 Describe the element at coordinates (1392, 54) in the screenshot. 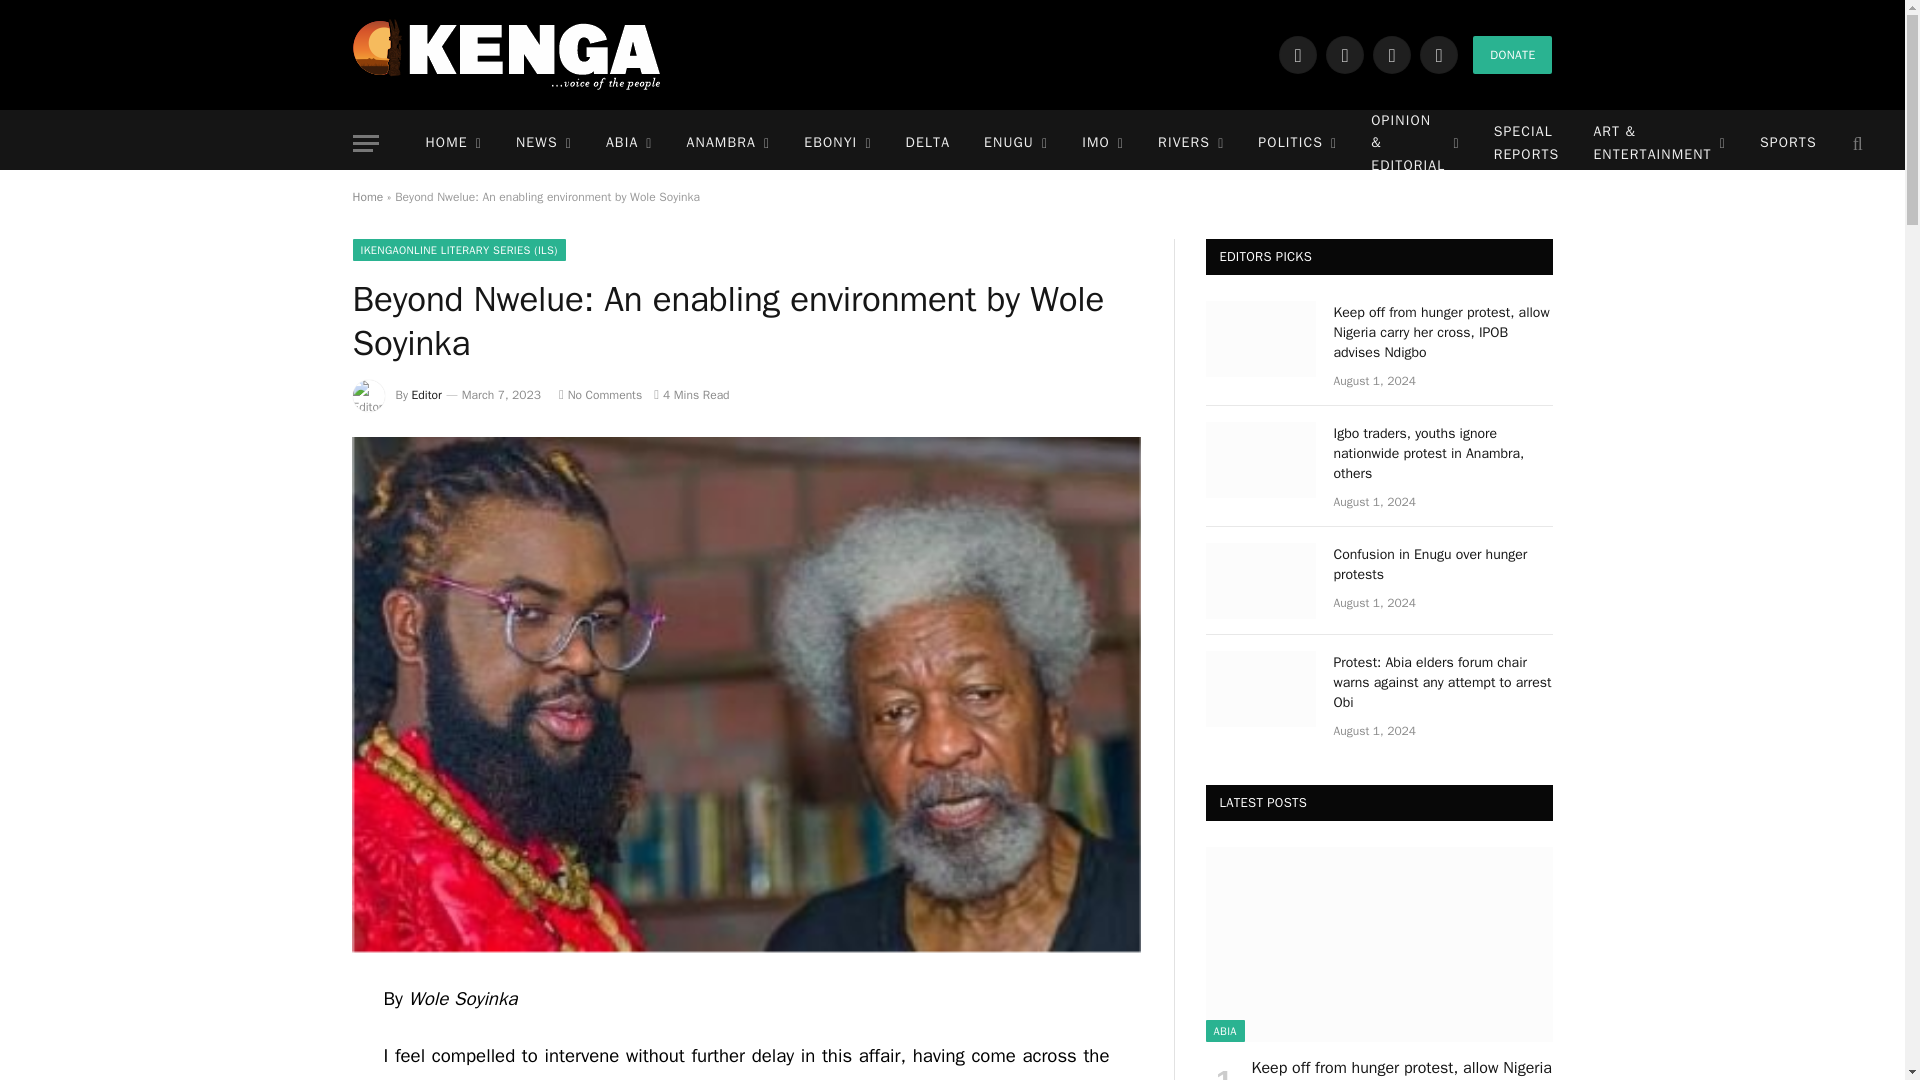

I see `Instagram` at that location.